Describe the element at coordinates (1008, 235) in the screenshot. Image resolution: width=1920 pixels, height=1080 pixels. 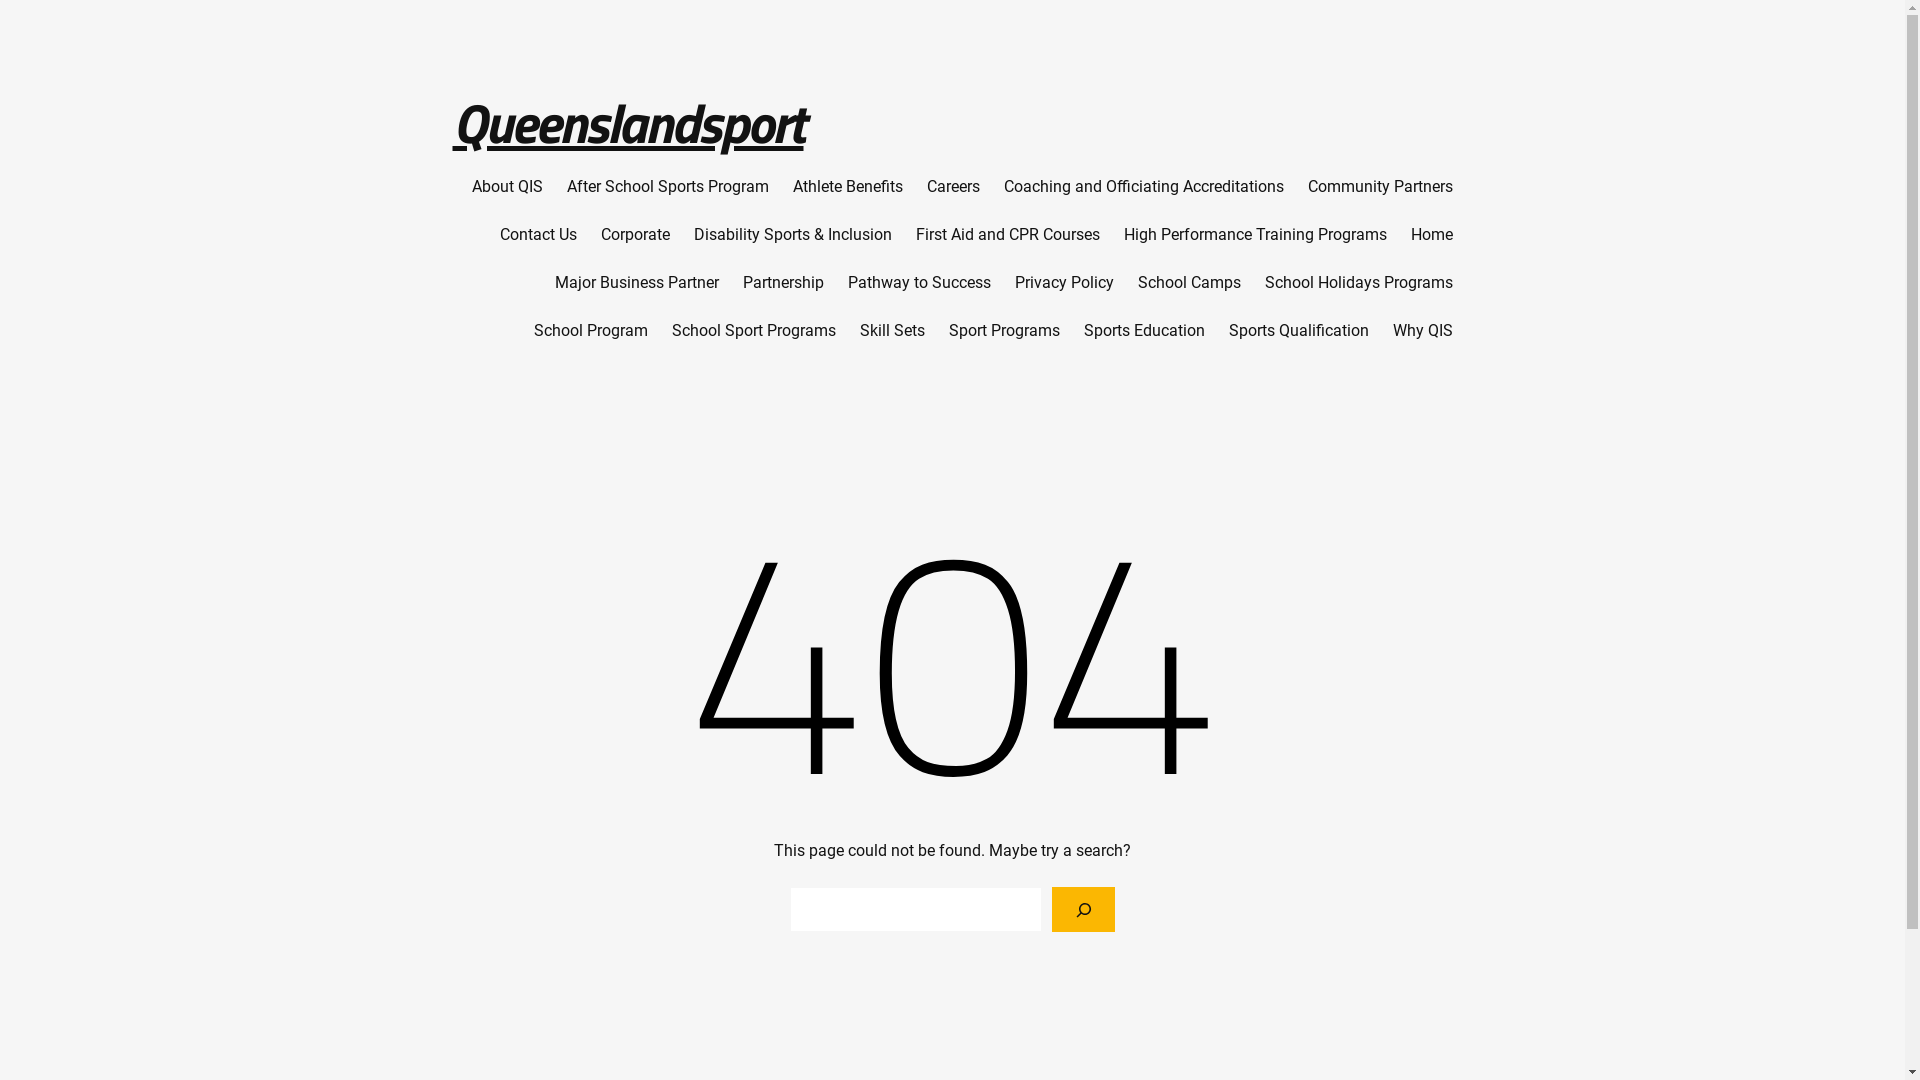
I see `First Aid and CPR Courses` at that location.